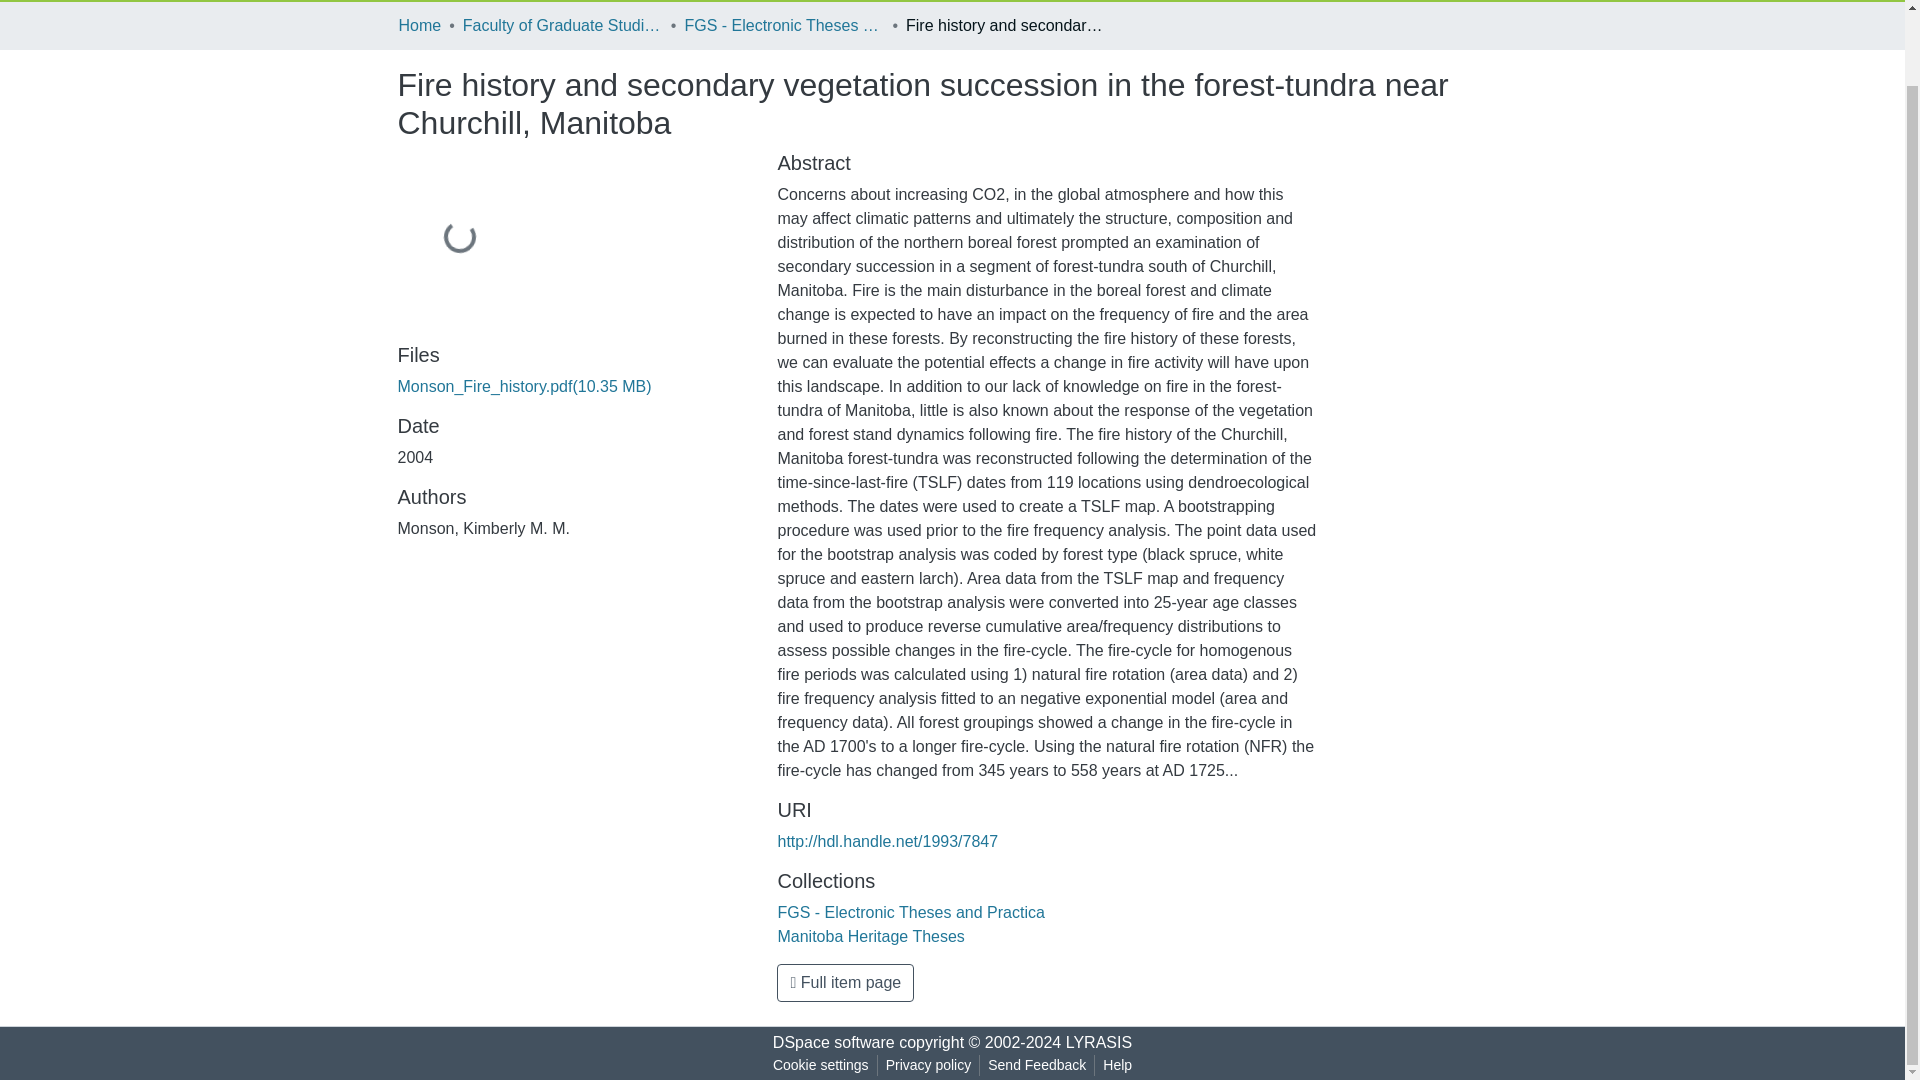  Describe the element at coordinates (1036, 1065) in the screenshot. I see `Send Feedback` at that location.